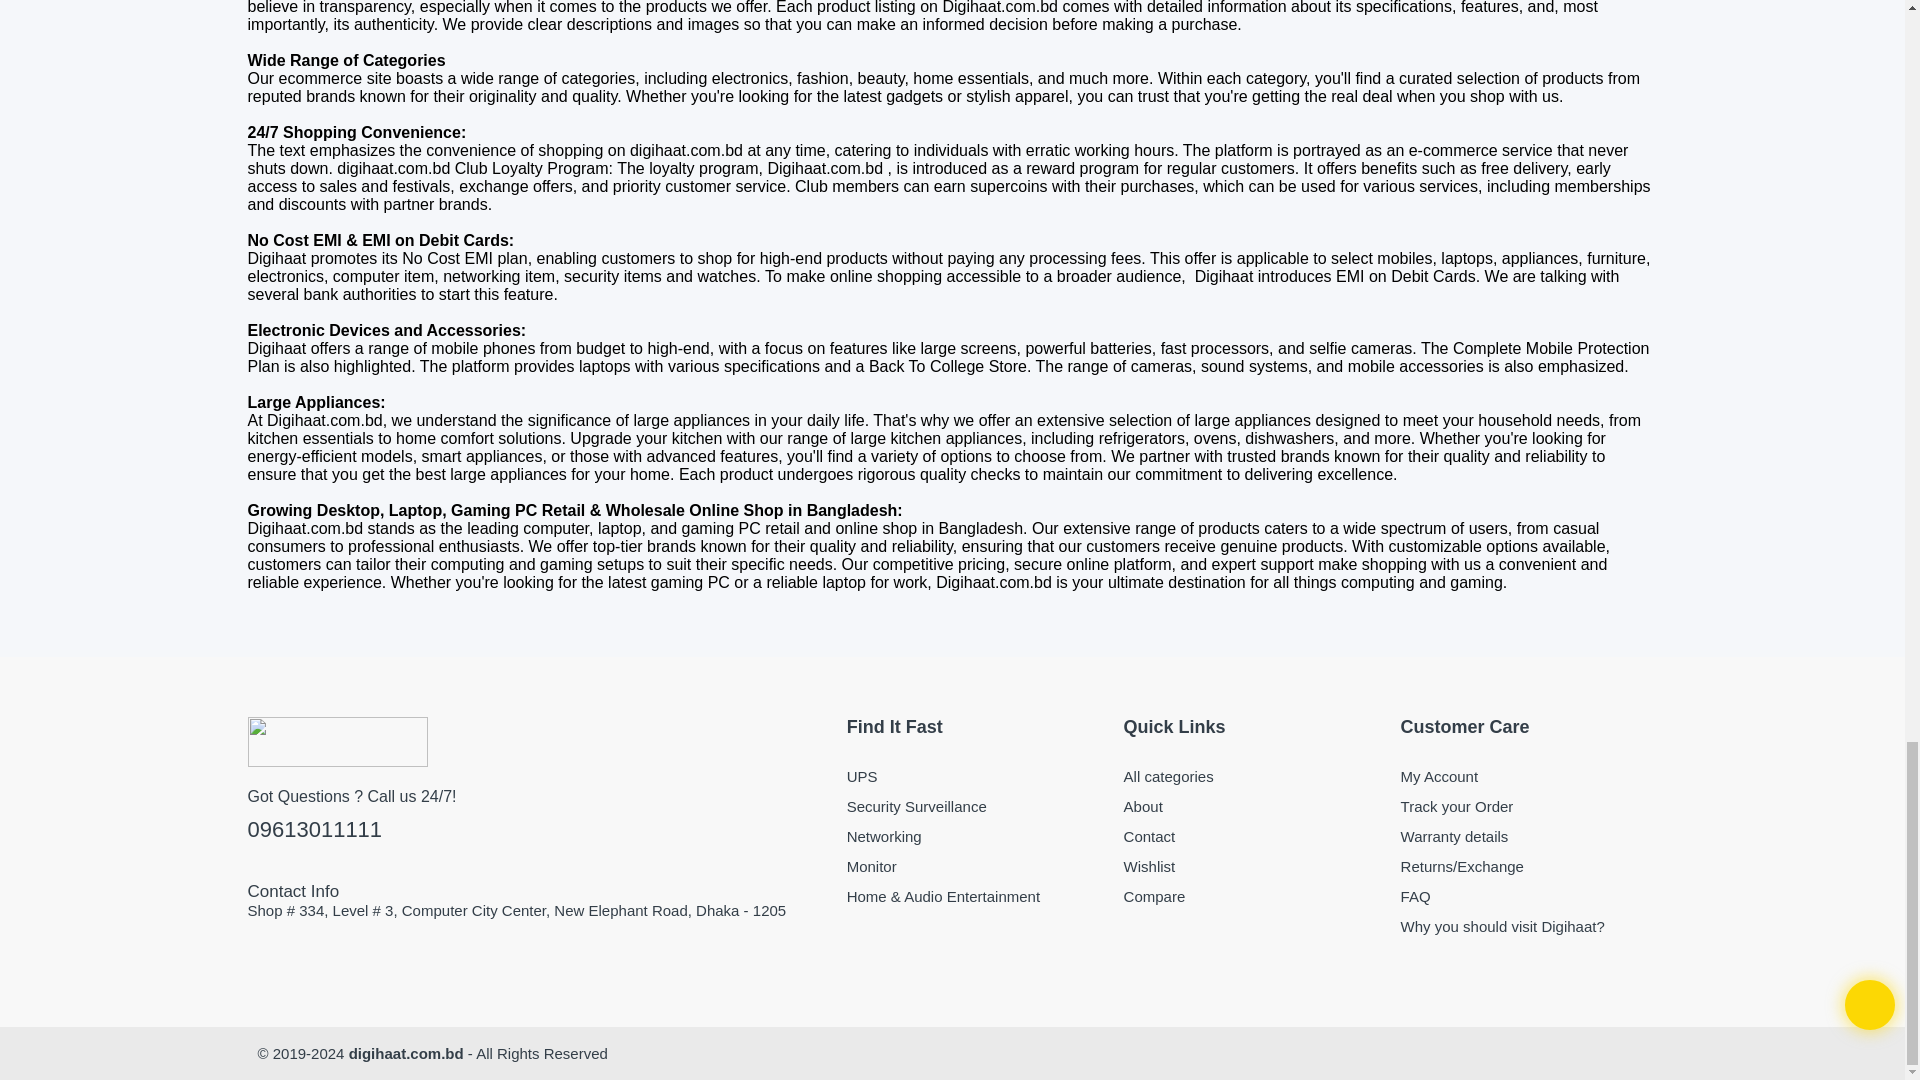 This screenshot has width=1920, height=1080. Describe the element at coordinates (1530, 776) in the screenshot. I see `My Account` at that location.